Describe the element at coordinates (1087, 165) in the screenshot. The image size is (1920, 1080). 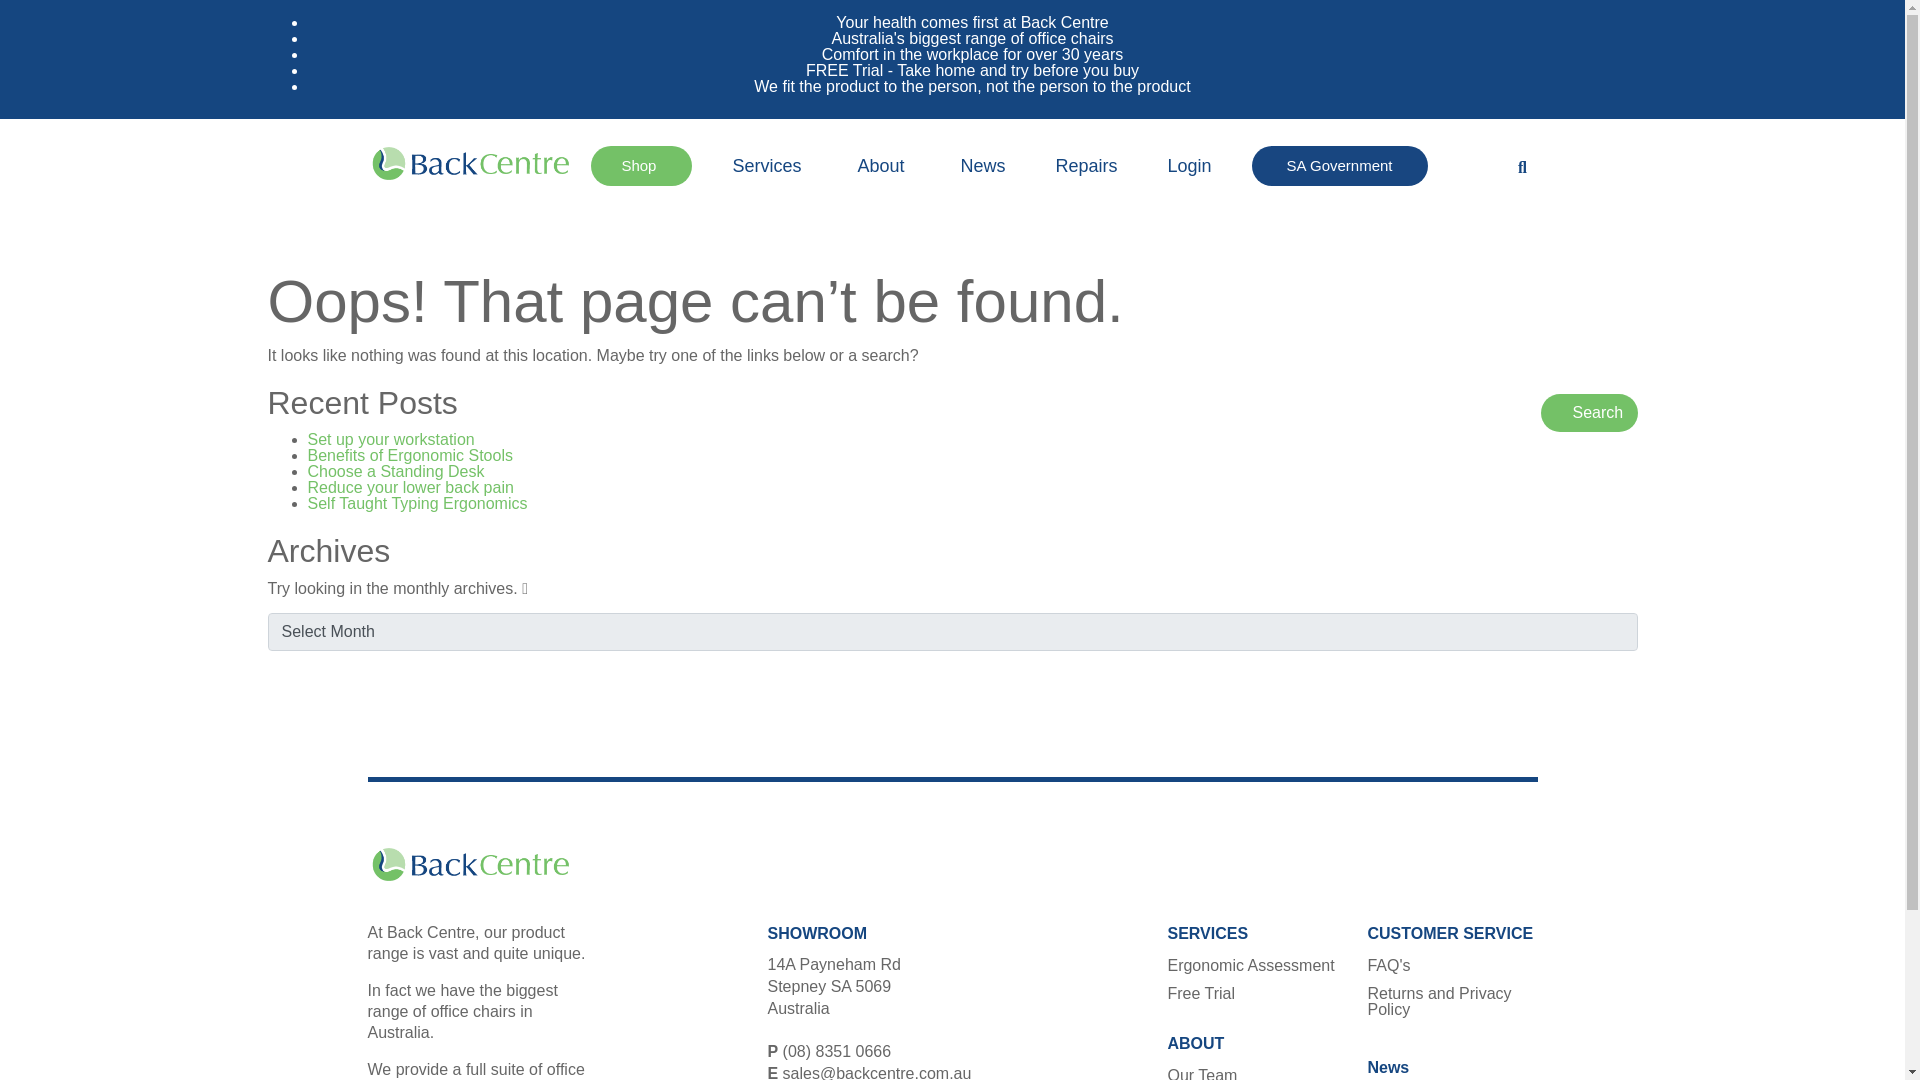
I see `Repairs` at that location.